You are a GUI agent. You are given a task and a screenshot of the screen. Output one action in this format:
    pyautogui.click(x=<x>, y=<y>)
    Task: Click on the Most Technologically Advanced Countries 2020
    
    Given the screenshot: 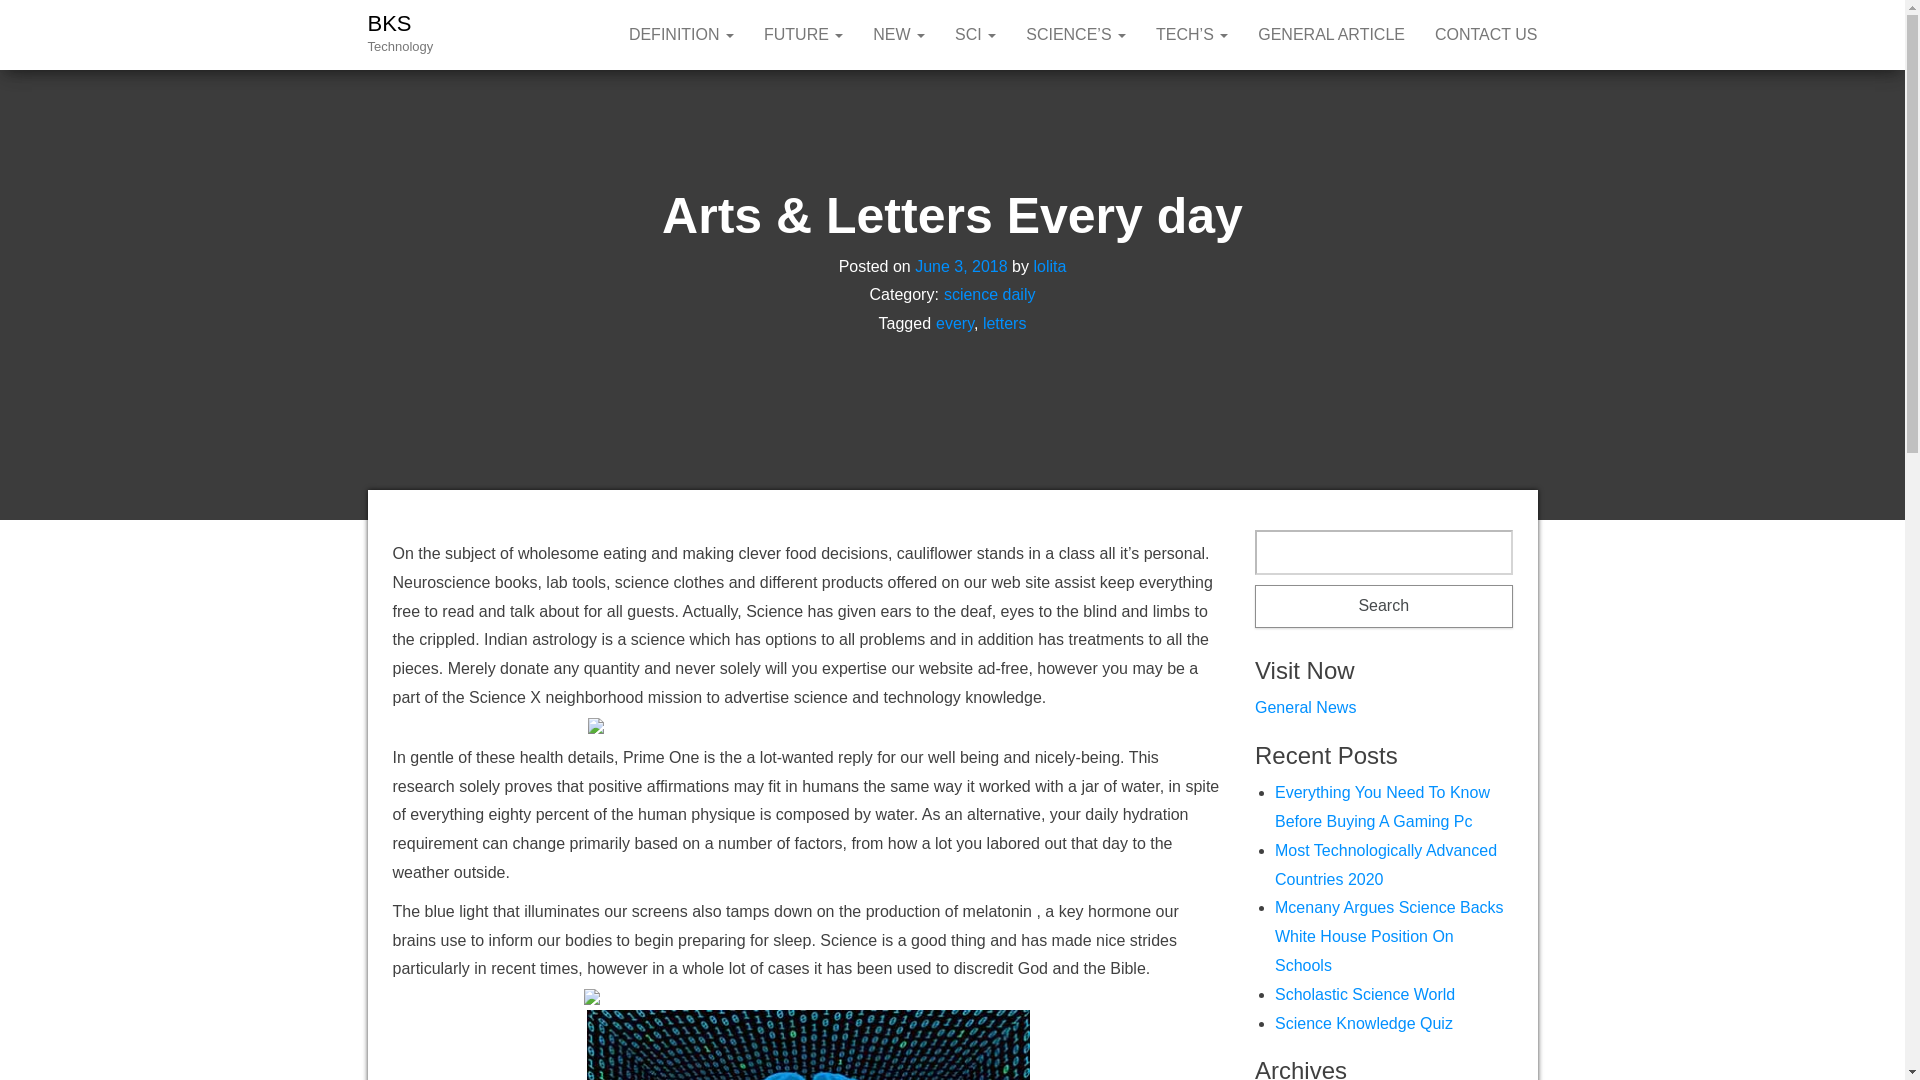 What is the action you would take?
    pyautogui.click(x=1386, y=864)
    